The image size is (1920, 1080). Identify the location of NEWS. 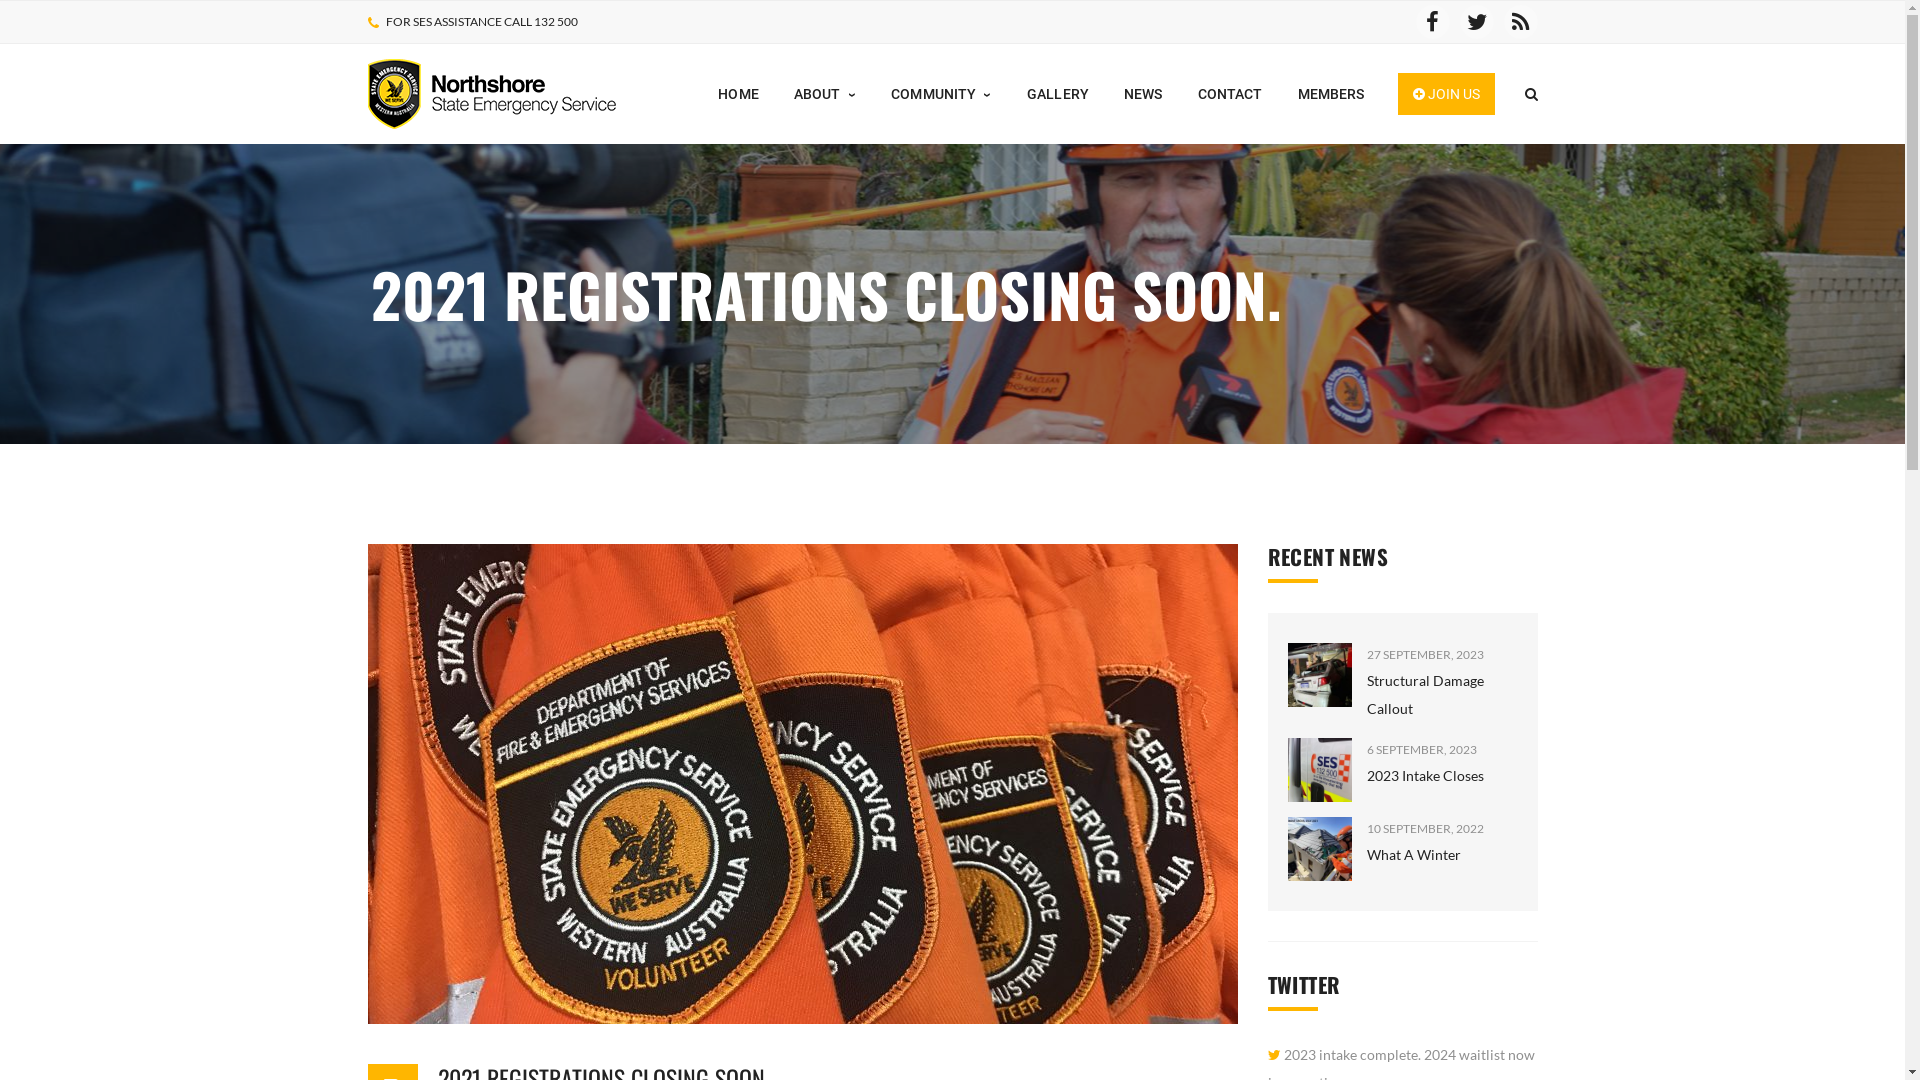
(1144, 94).